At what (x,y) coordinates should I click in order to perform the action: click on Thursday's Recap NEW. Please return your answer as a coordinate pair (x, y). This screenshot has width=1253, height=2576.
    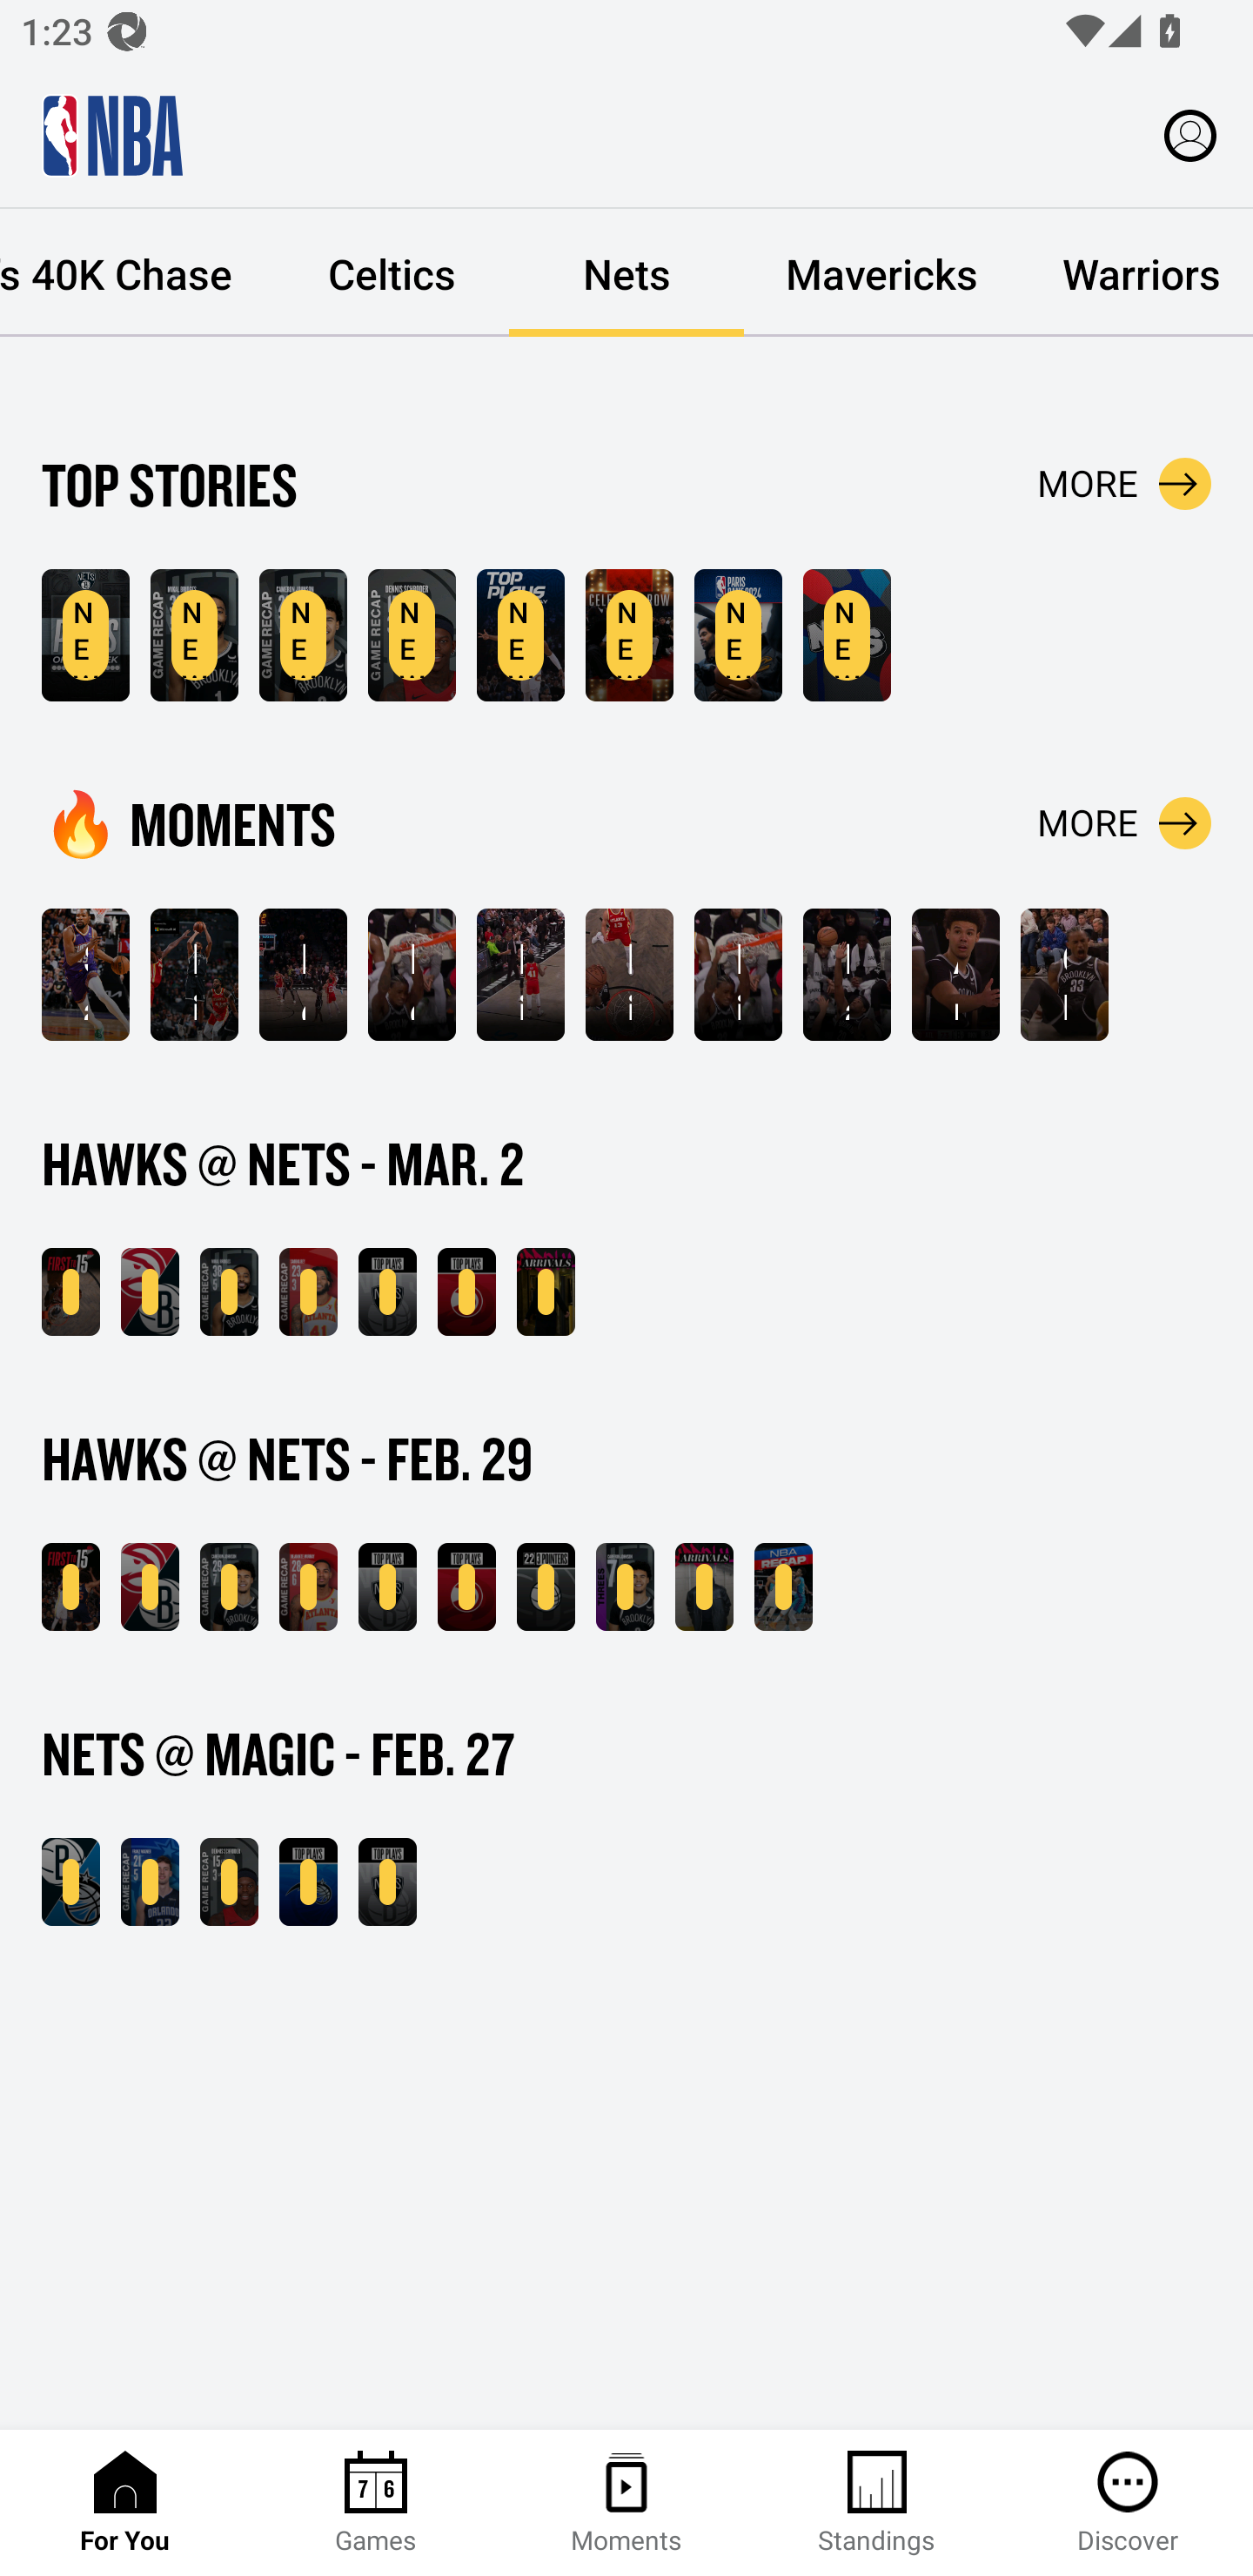
    Looking at the image, I should click on (783, 1587).